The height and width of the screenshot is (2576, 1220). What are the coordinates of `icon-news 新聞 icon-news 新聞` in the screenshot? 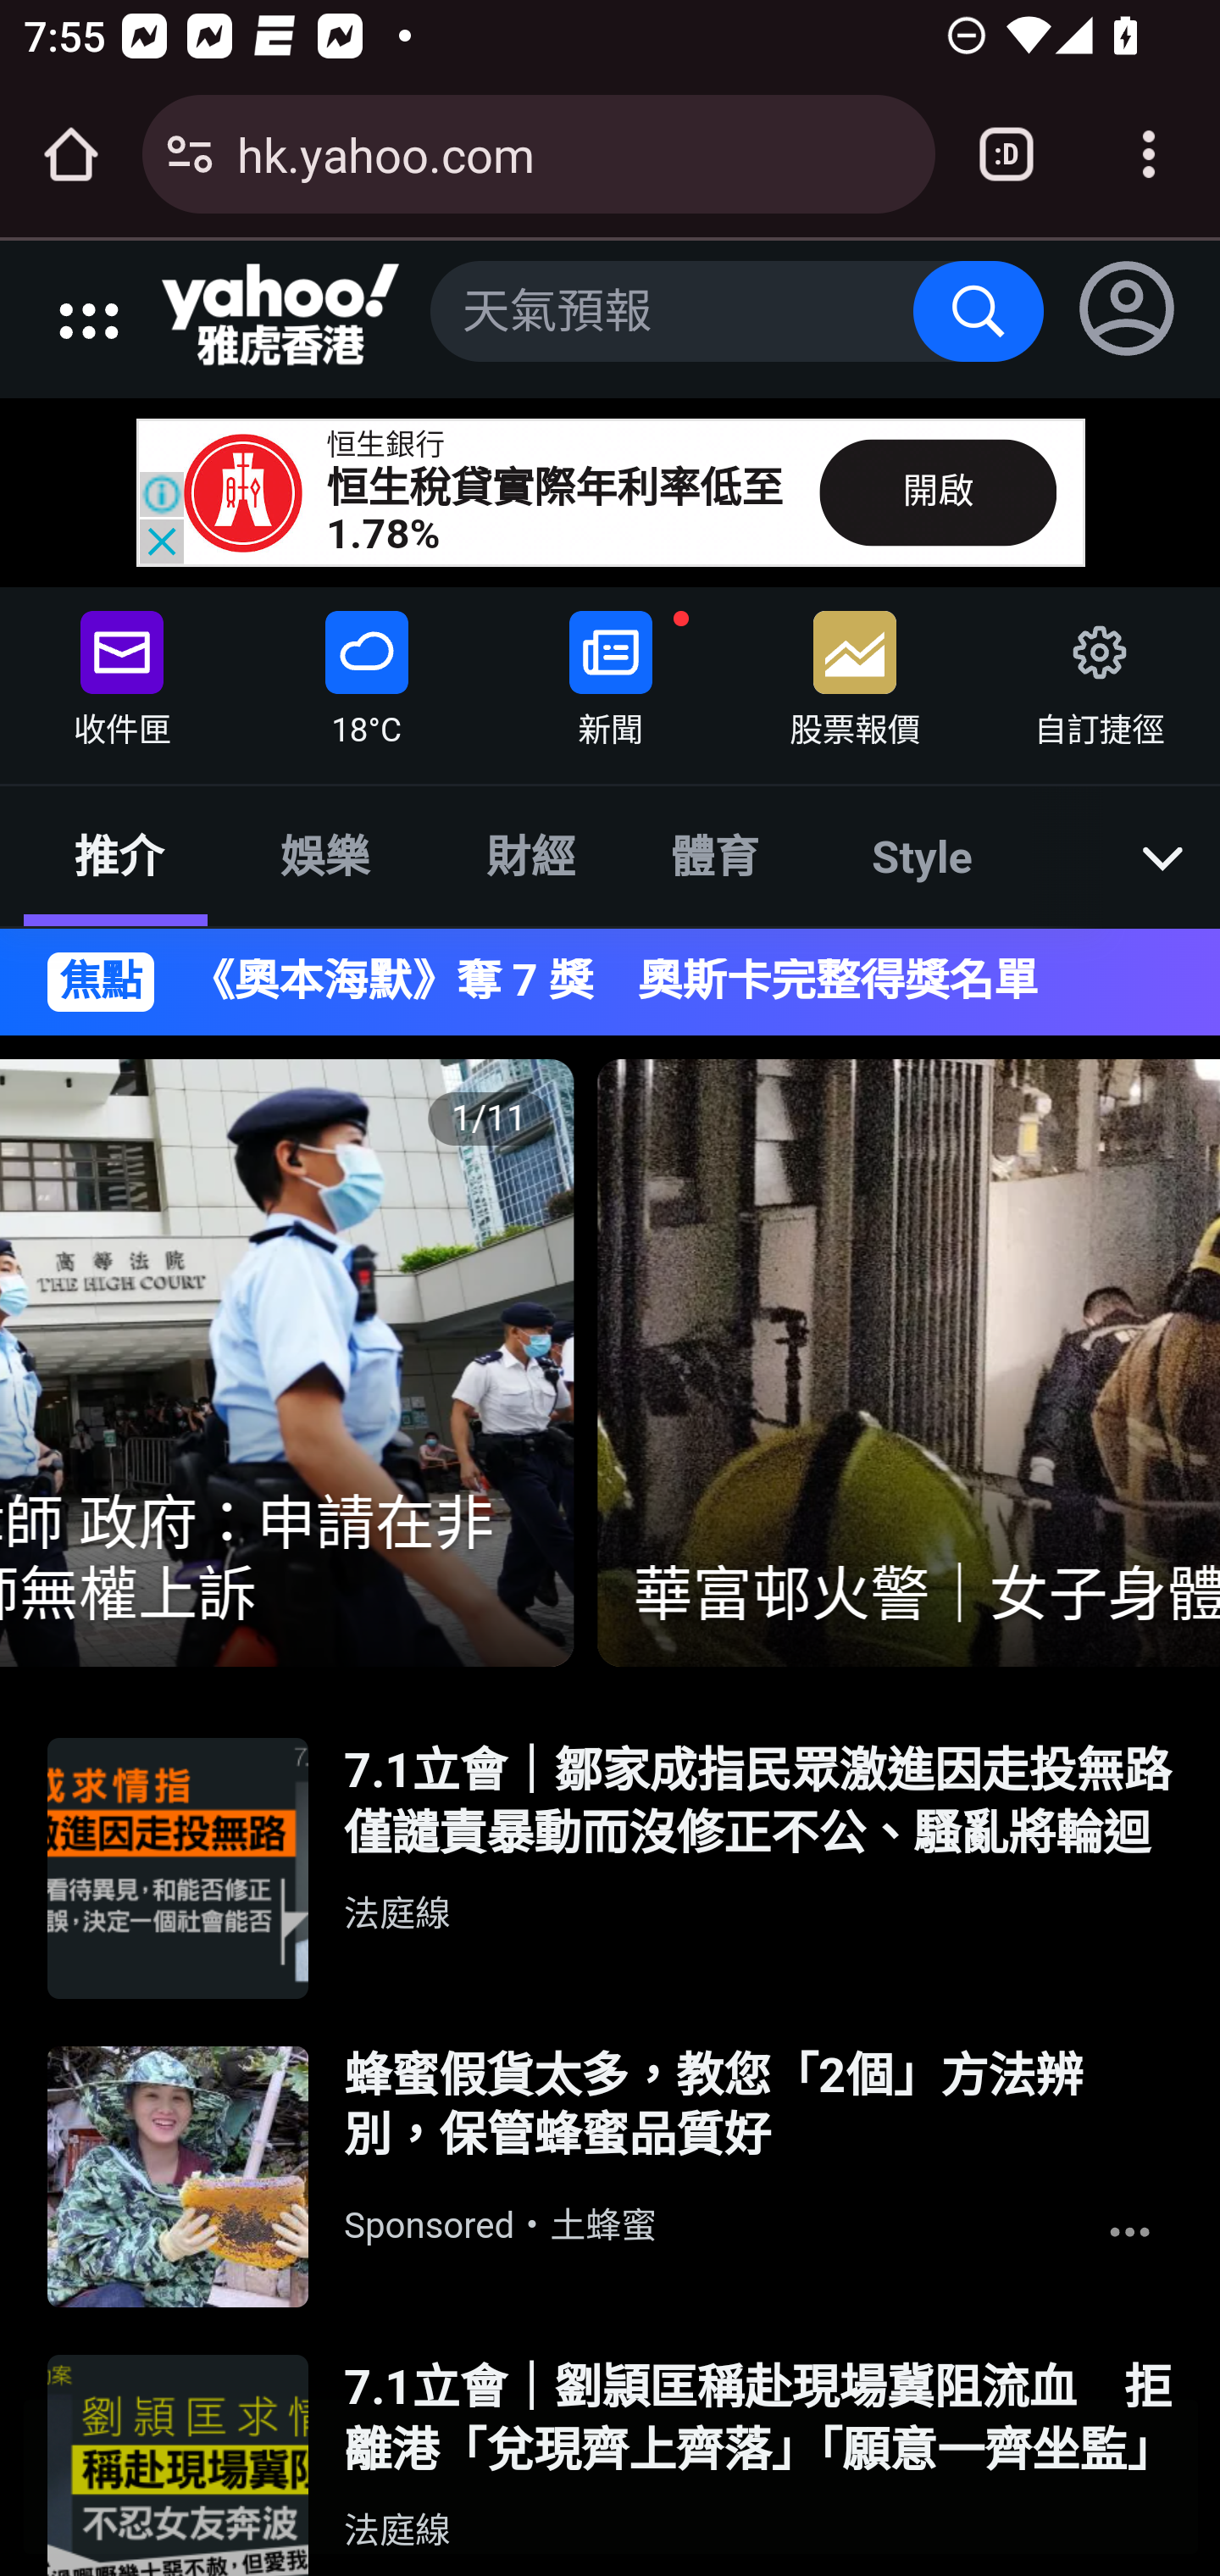 It's located at (611, 671).